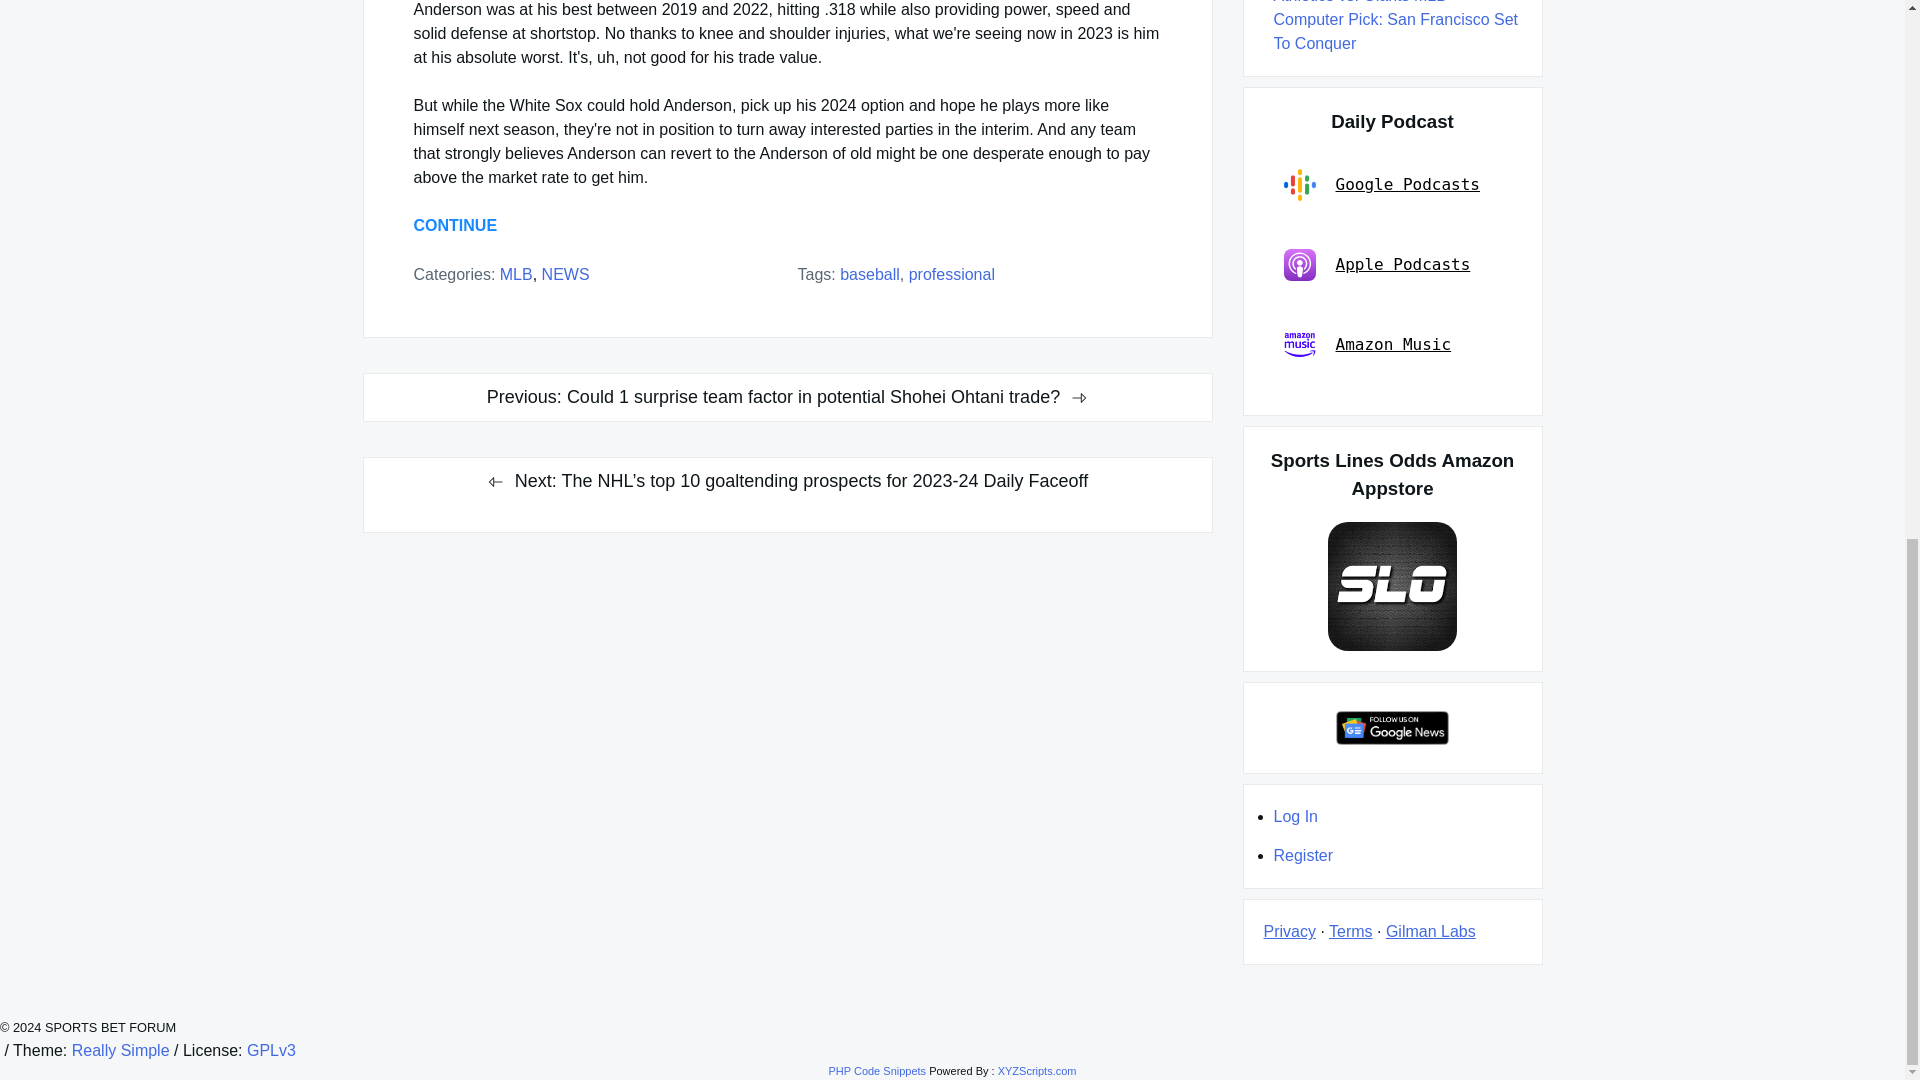 The width and height of the screenshot is (1920, 1080). I want to click on Insert PHP Snippet Wordpress Plugin, so click(876, 1070).